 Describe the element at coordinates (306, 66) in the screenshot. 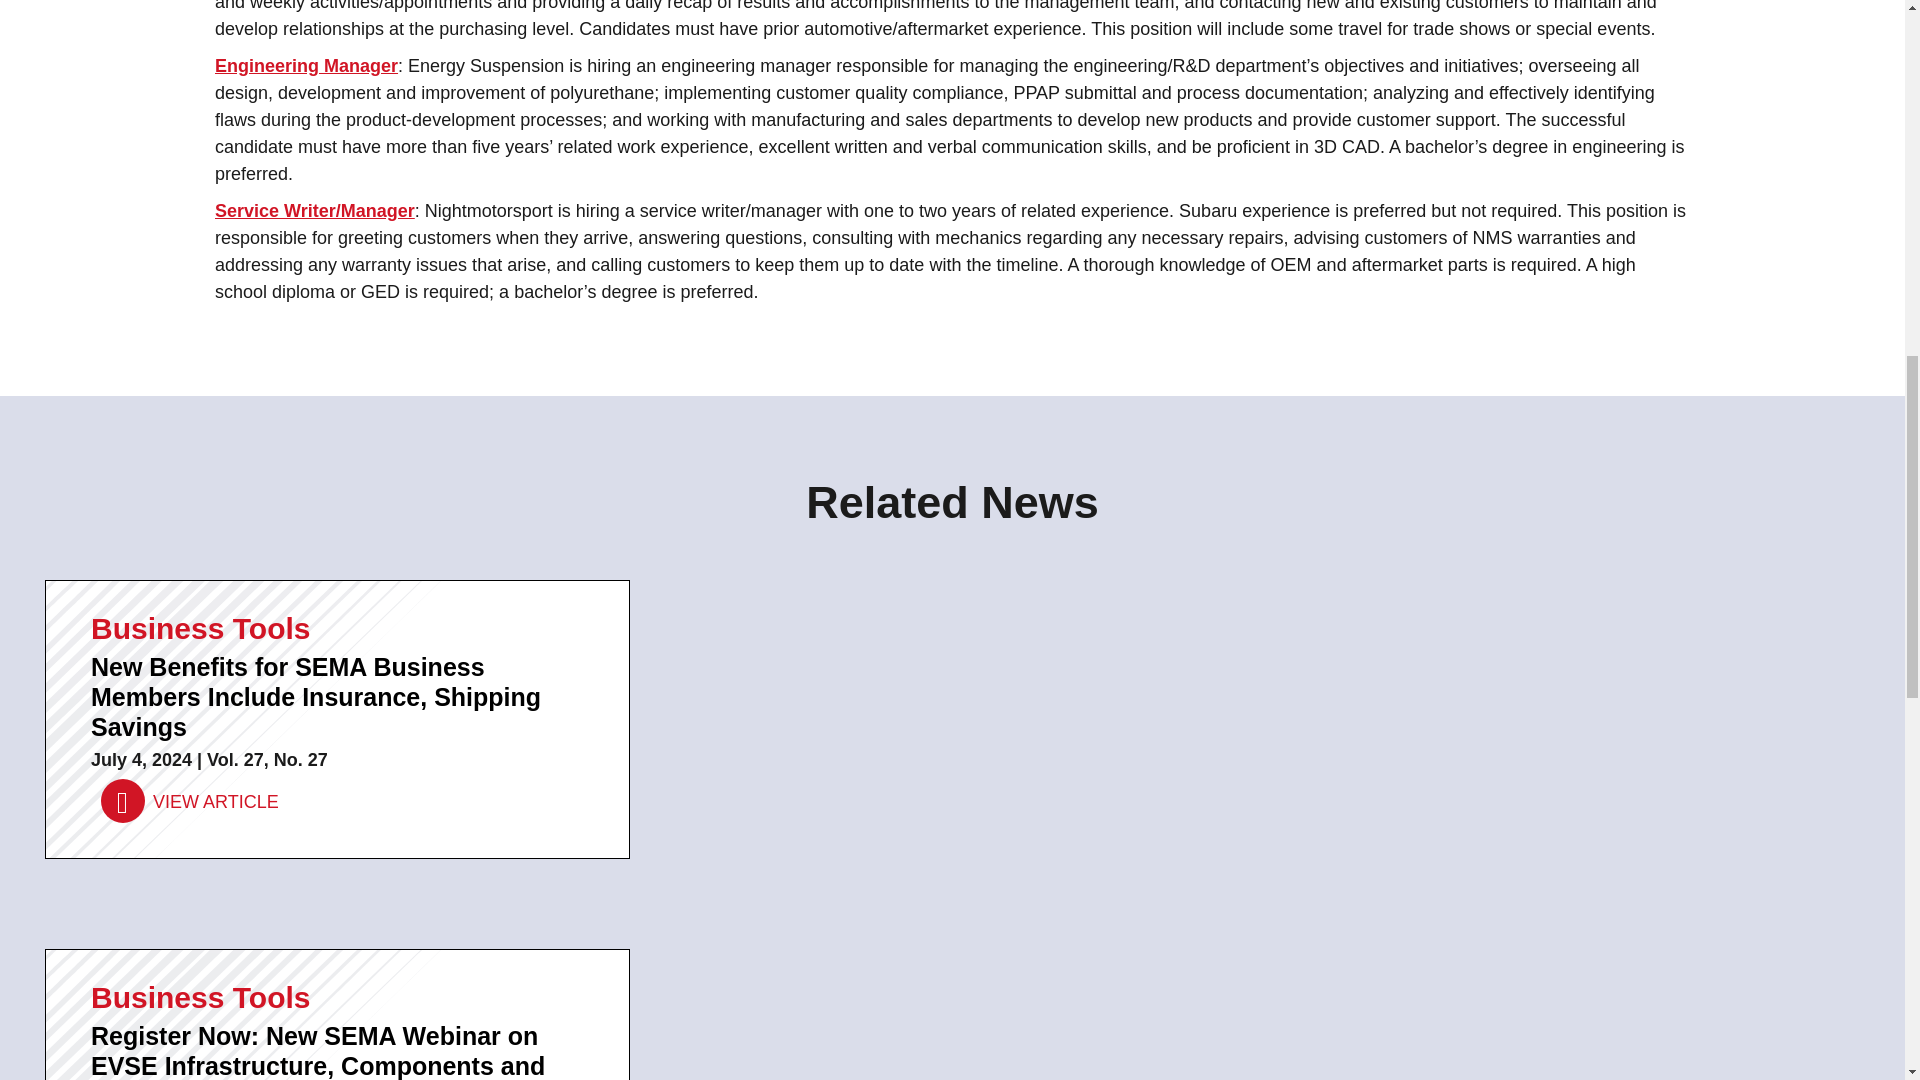

I see `Engineering Manager` at that location.